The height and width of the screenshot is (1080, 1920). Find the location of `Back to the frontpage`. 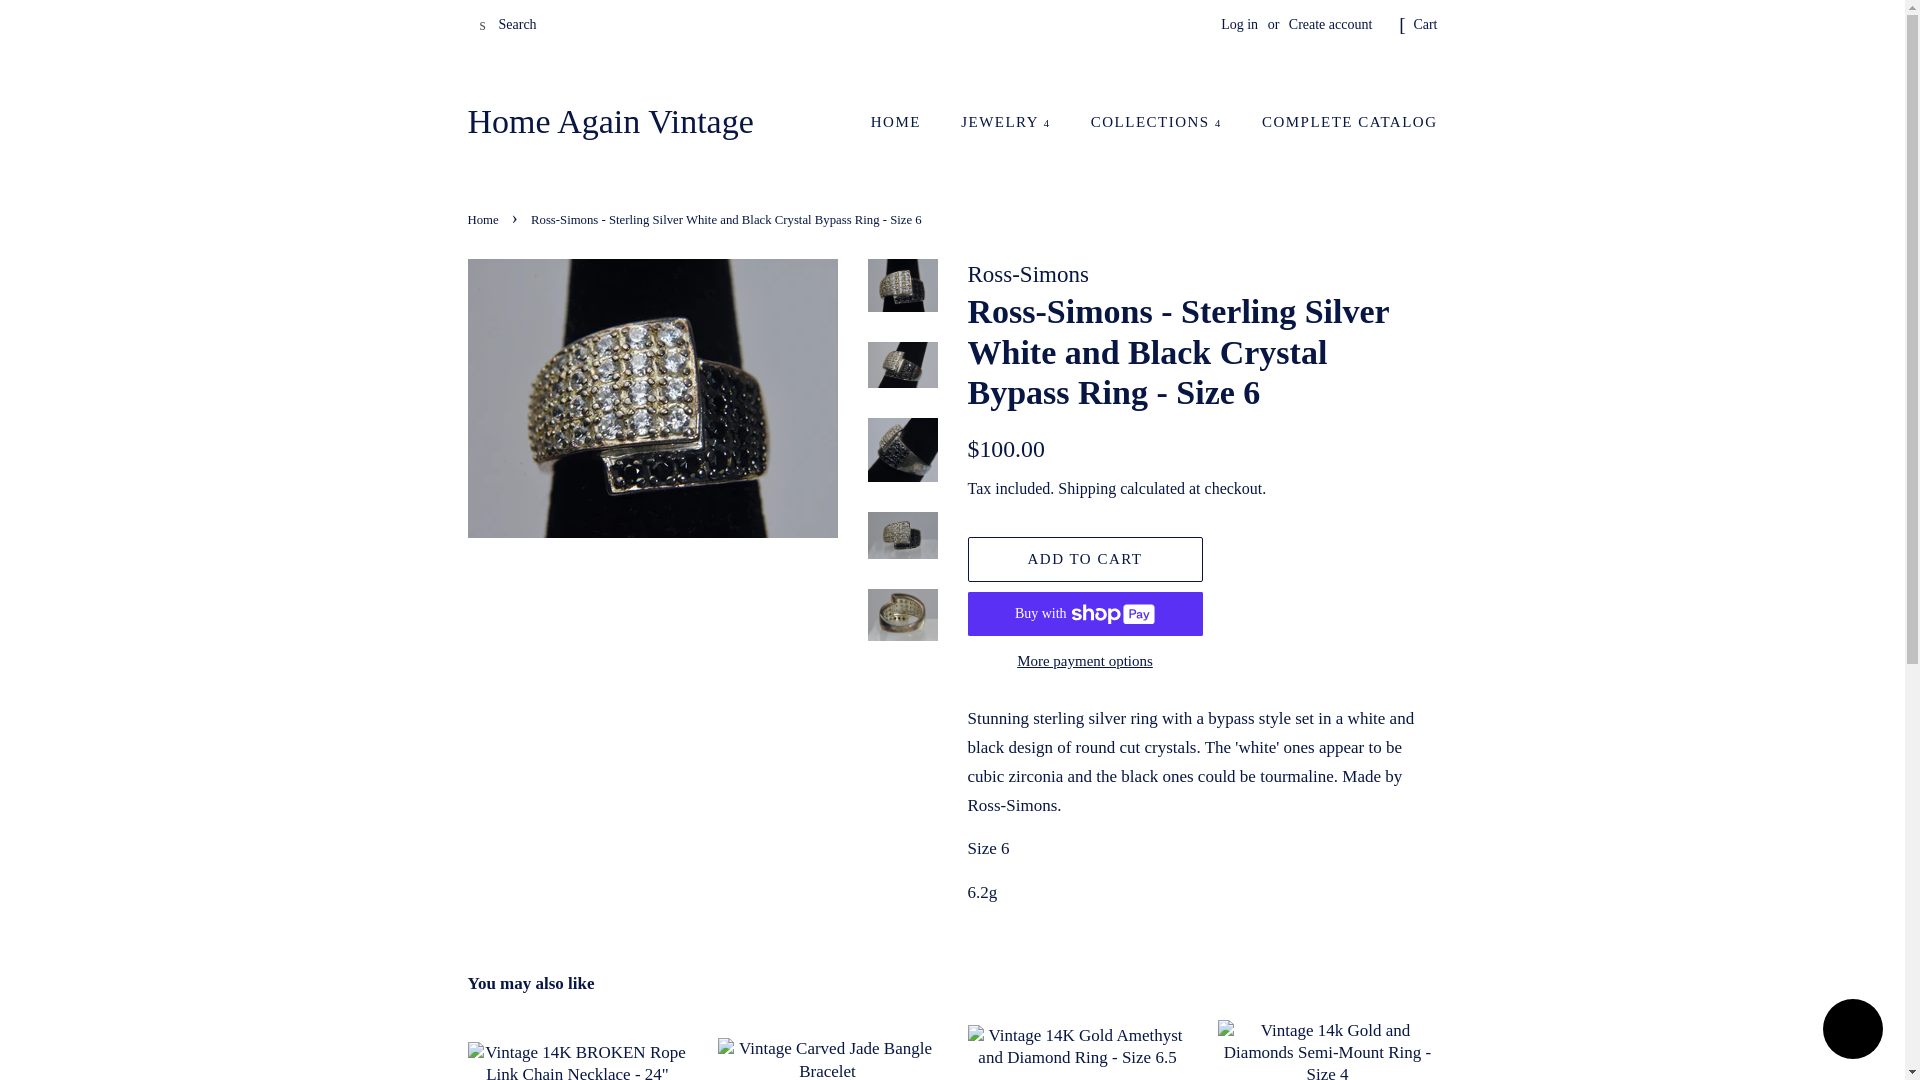

Back to the frontpage is located at coordinates (486, 219).